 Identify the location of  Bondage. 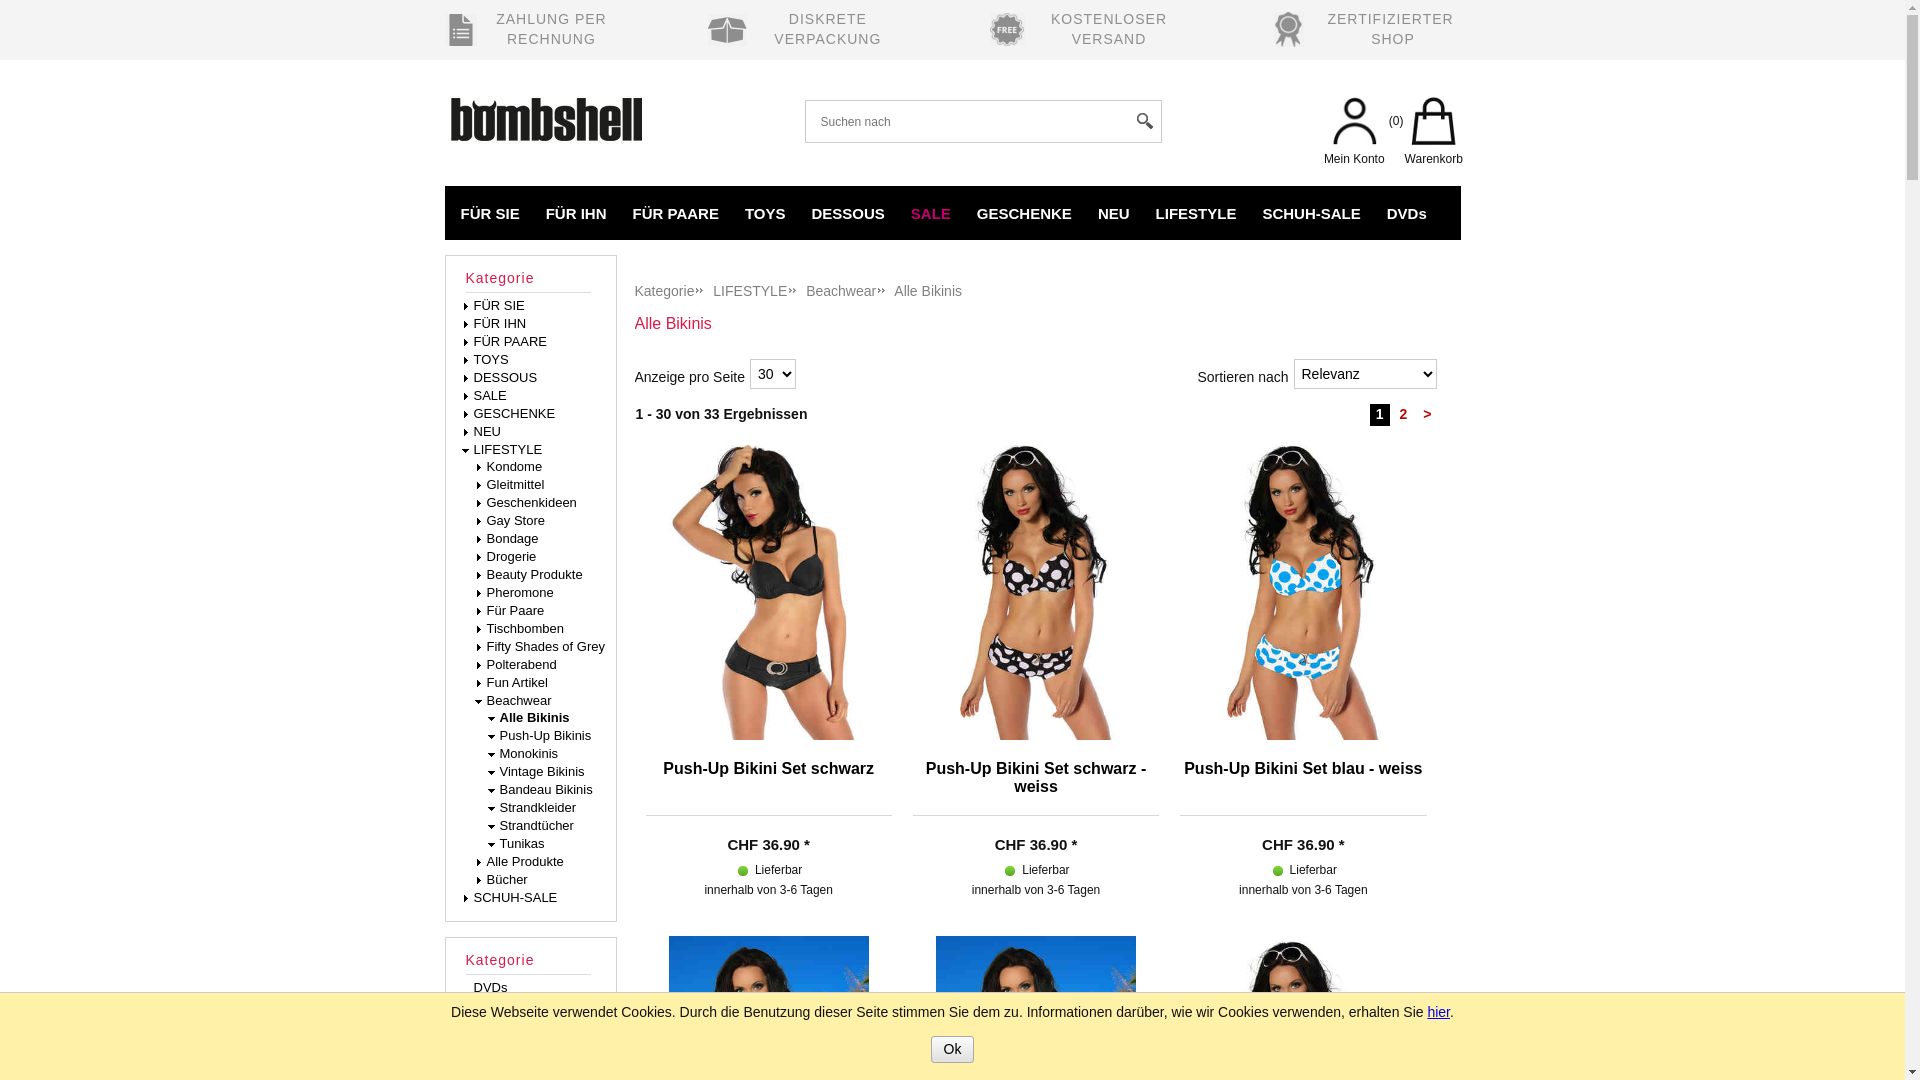
(513, 538).